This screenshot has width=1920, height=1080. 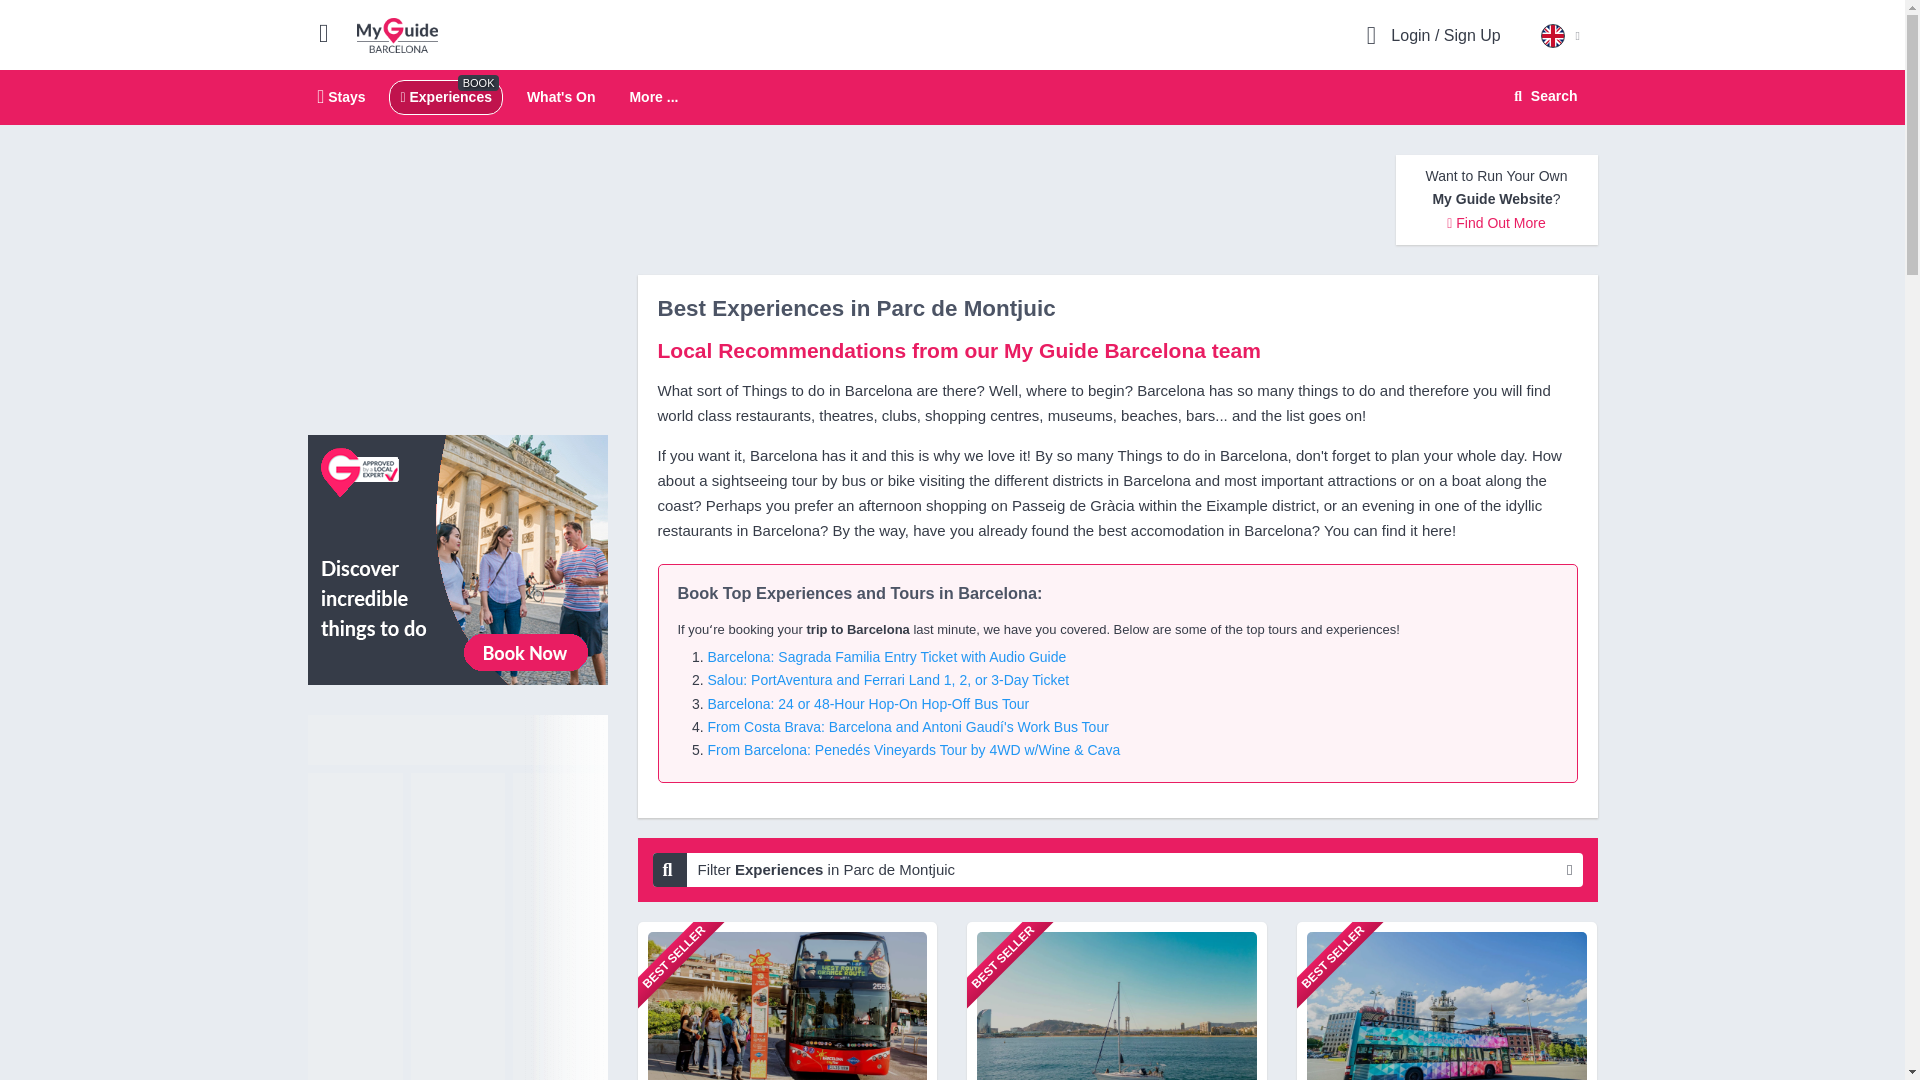 What do you see at coordinates (397, 34) in the screenshot?
I see `My Guide Barcelona` at bounding box center [397, 34].